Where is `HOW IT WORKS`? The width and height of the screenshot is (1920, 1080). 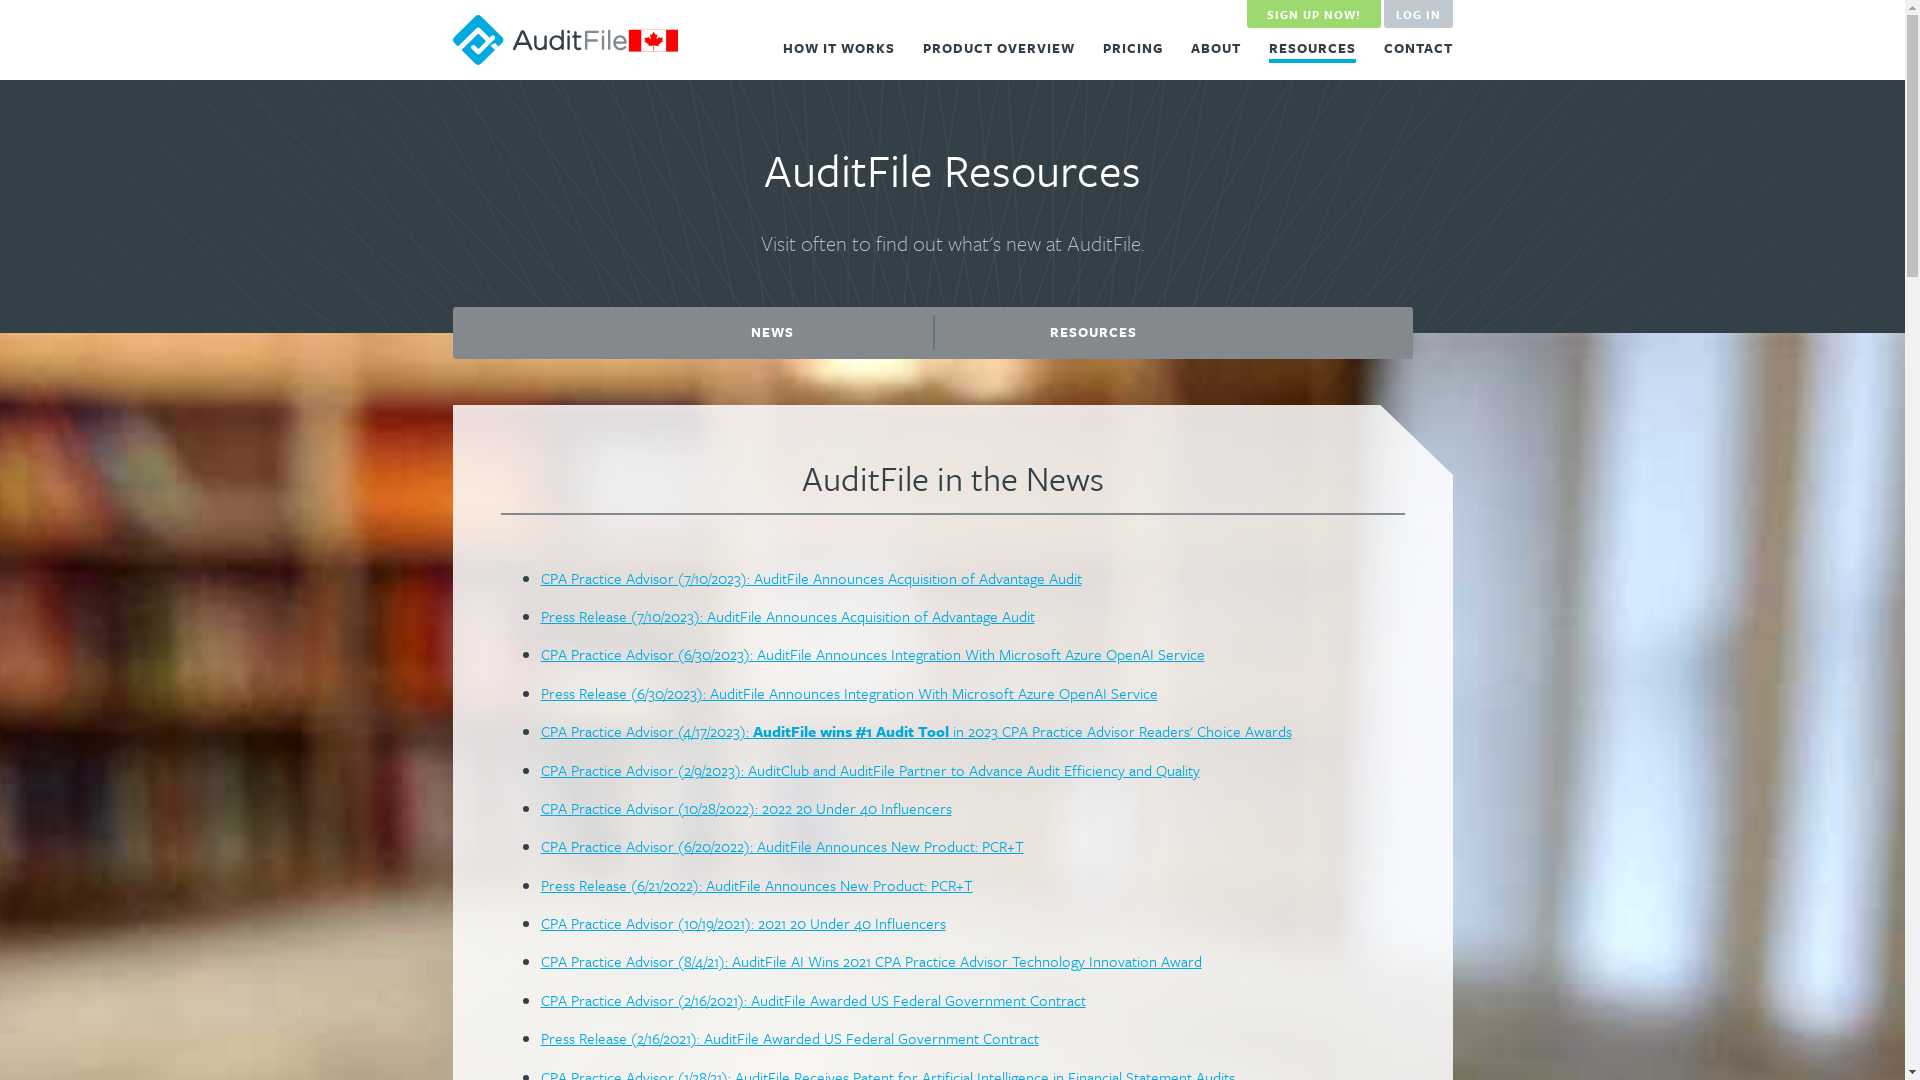 HOW IT WORKS is located at coordinates (838, 48).